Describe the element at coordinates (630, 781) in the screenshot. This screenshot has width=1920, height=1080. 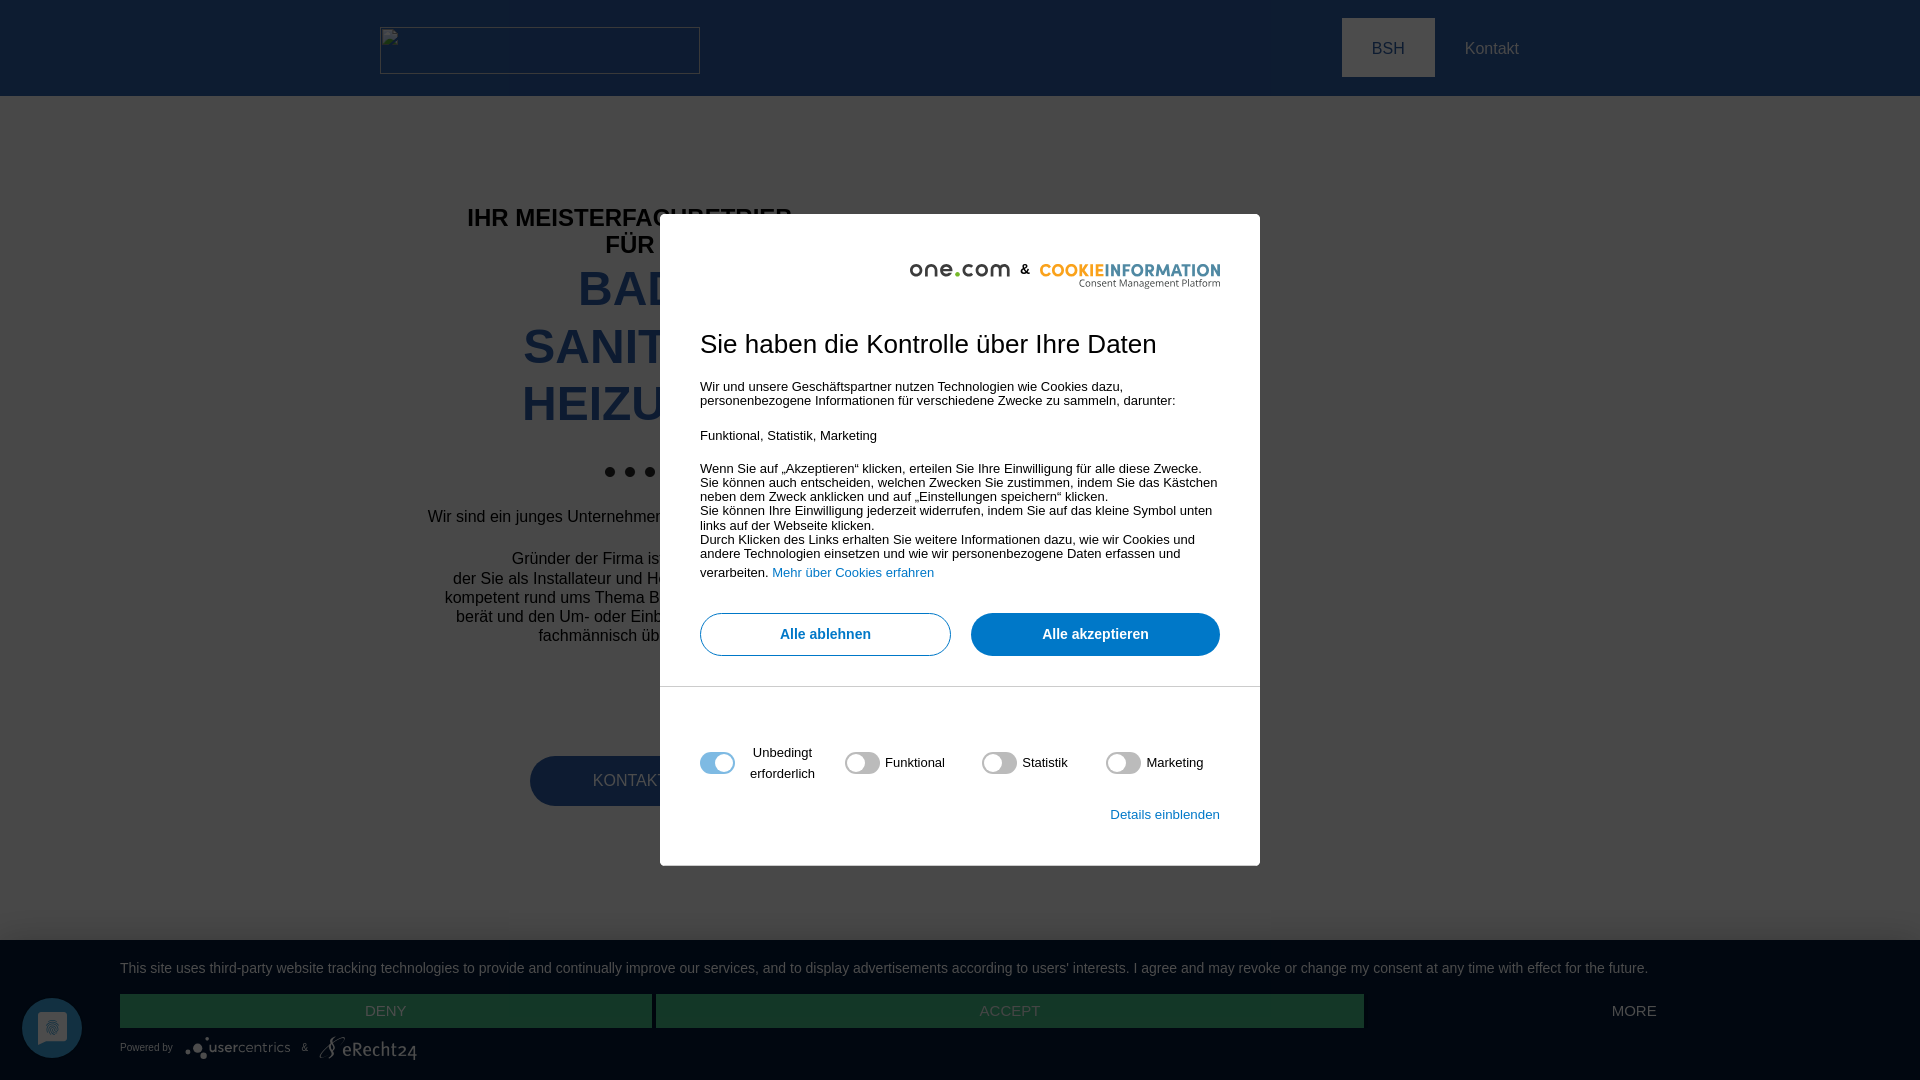
I see `KONTAKT` at that location.